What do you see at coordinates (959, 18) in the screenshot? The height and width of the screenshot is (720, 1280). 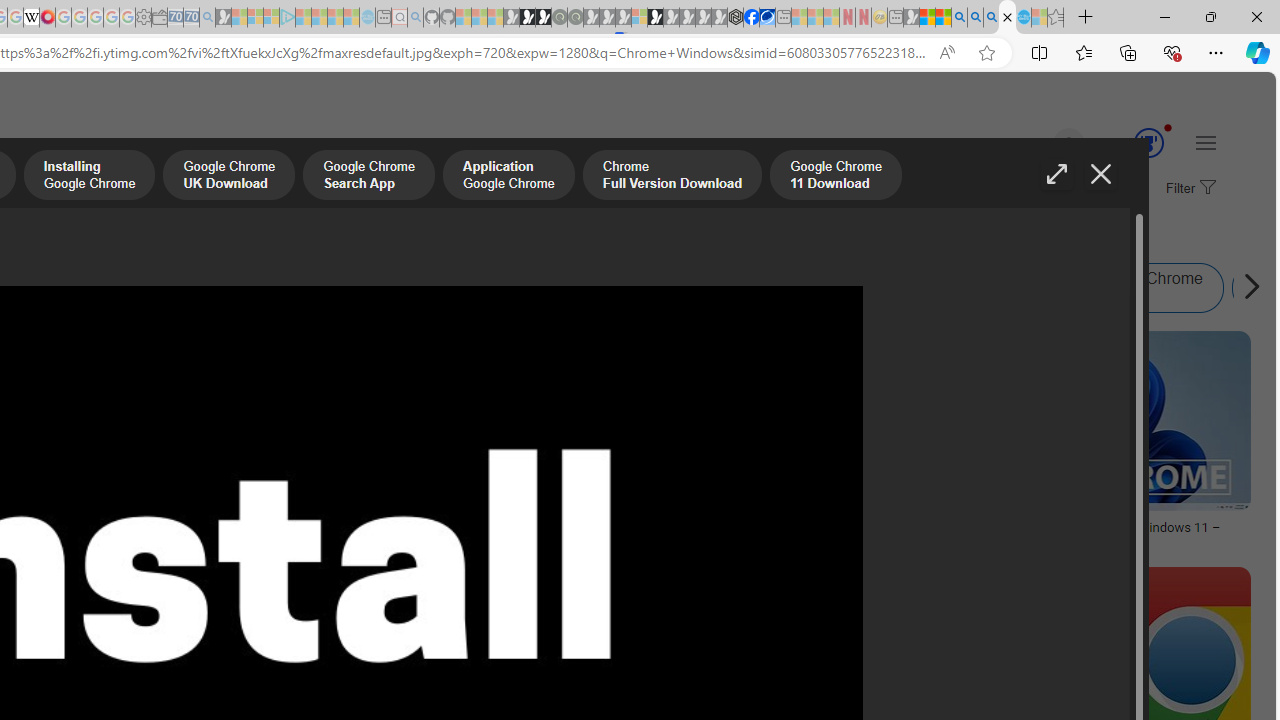 I see `Bing AI - Search` at bounding box center [959, 18].